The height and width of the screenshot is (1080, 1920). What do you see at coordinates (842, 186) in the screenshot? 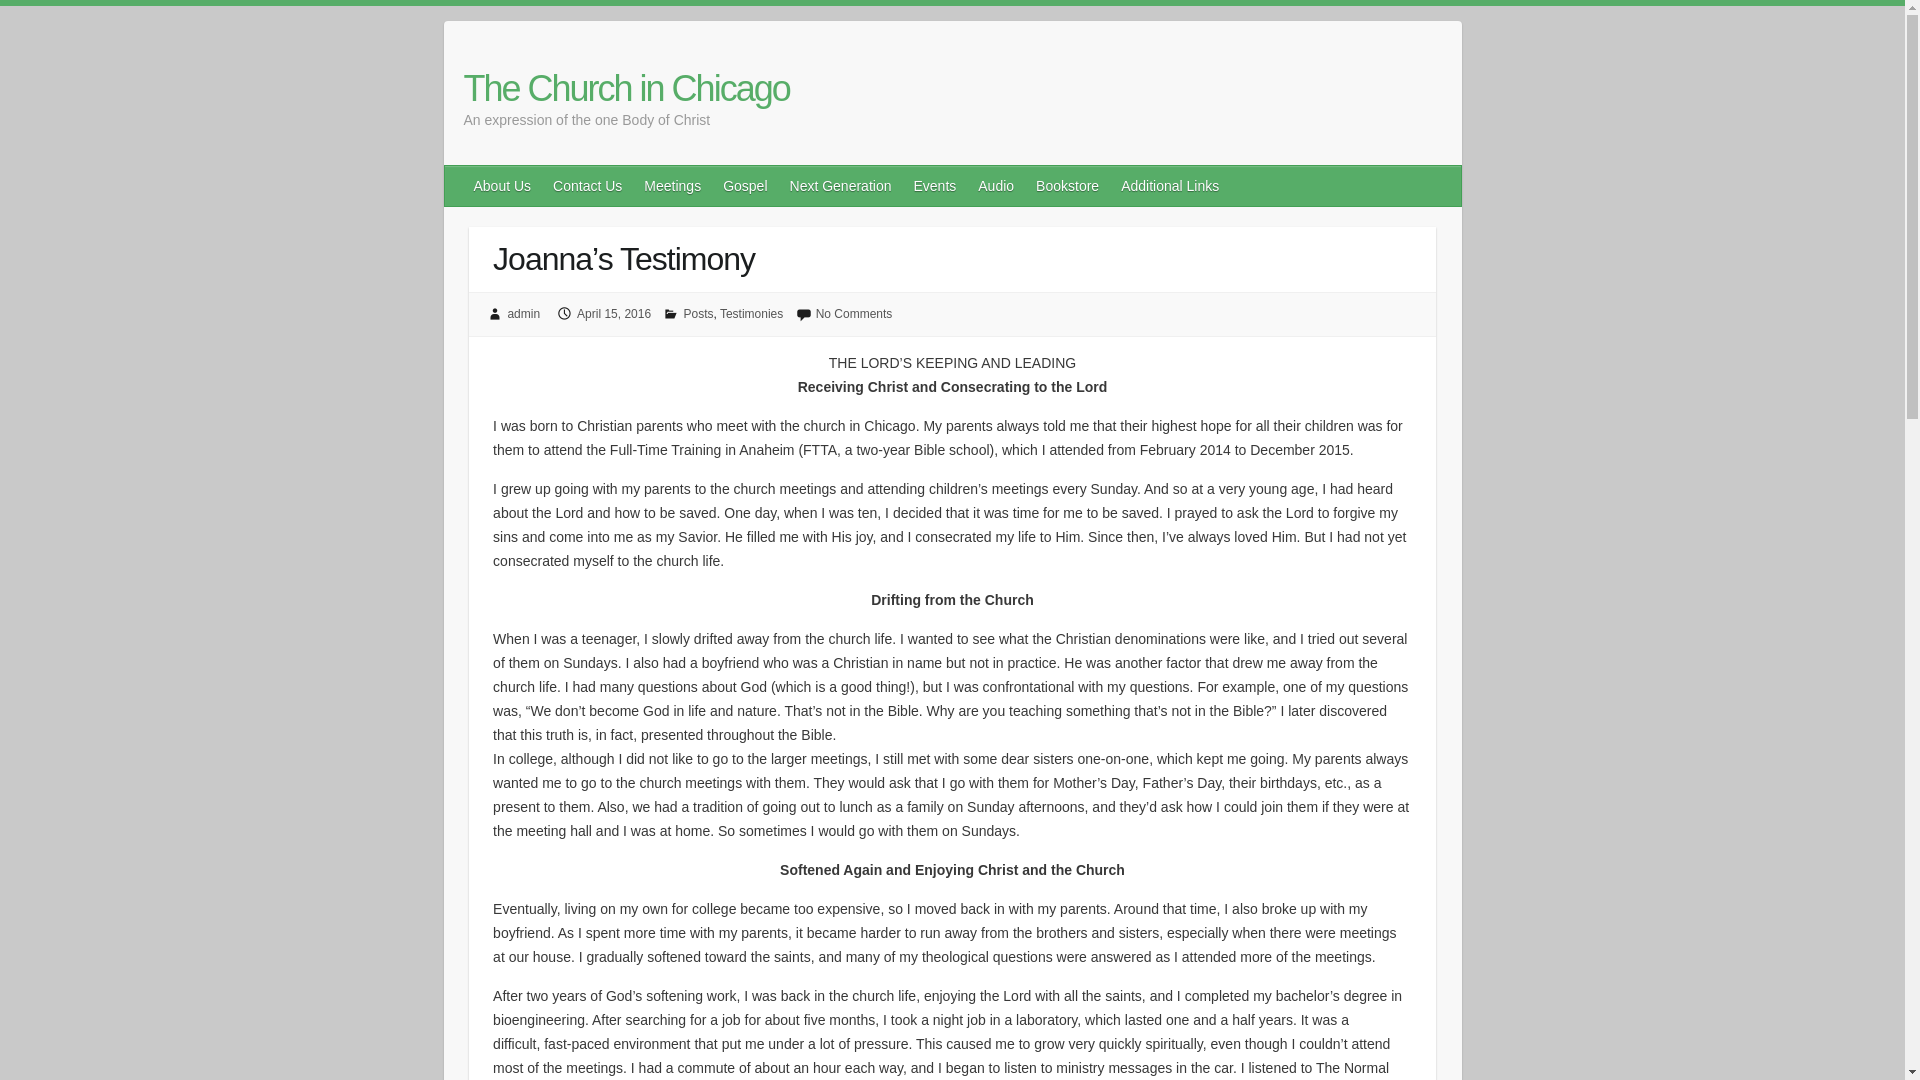
I see `Next Generation` at bounding box center [842, 186].